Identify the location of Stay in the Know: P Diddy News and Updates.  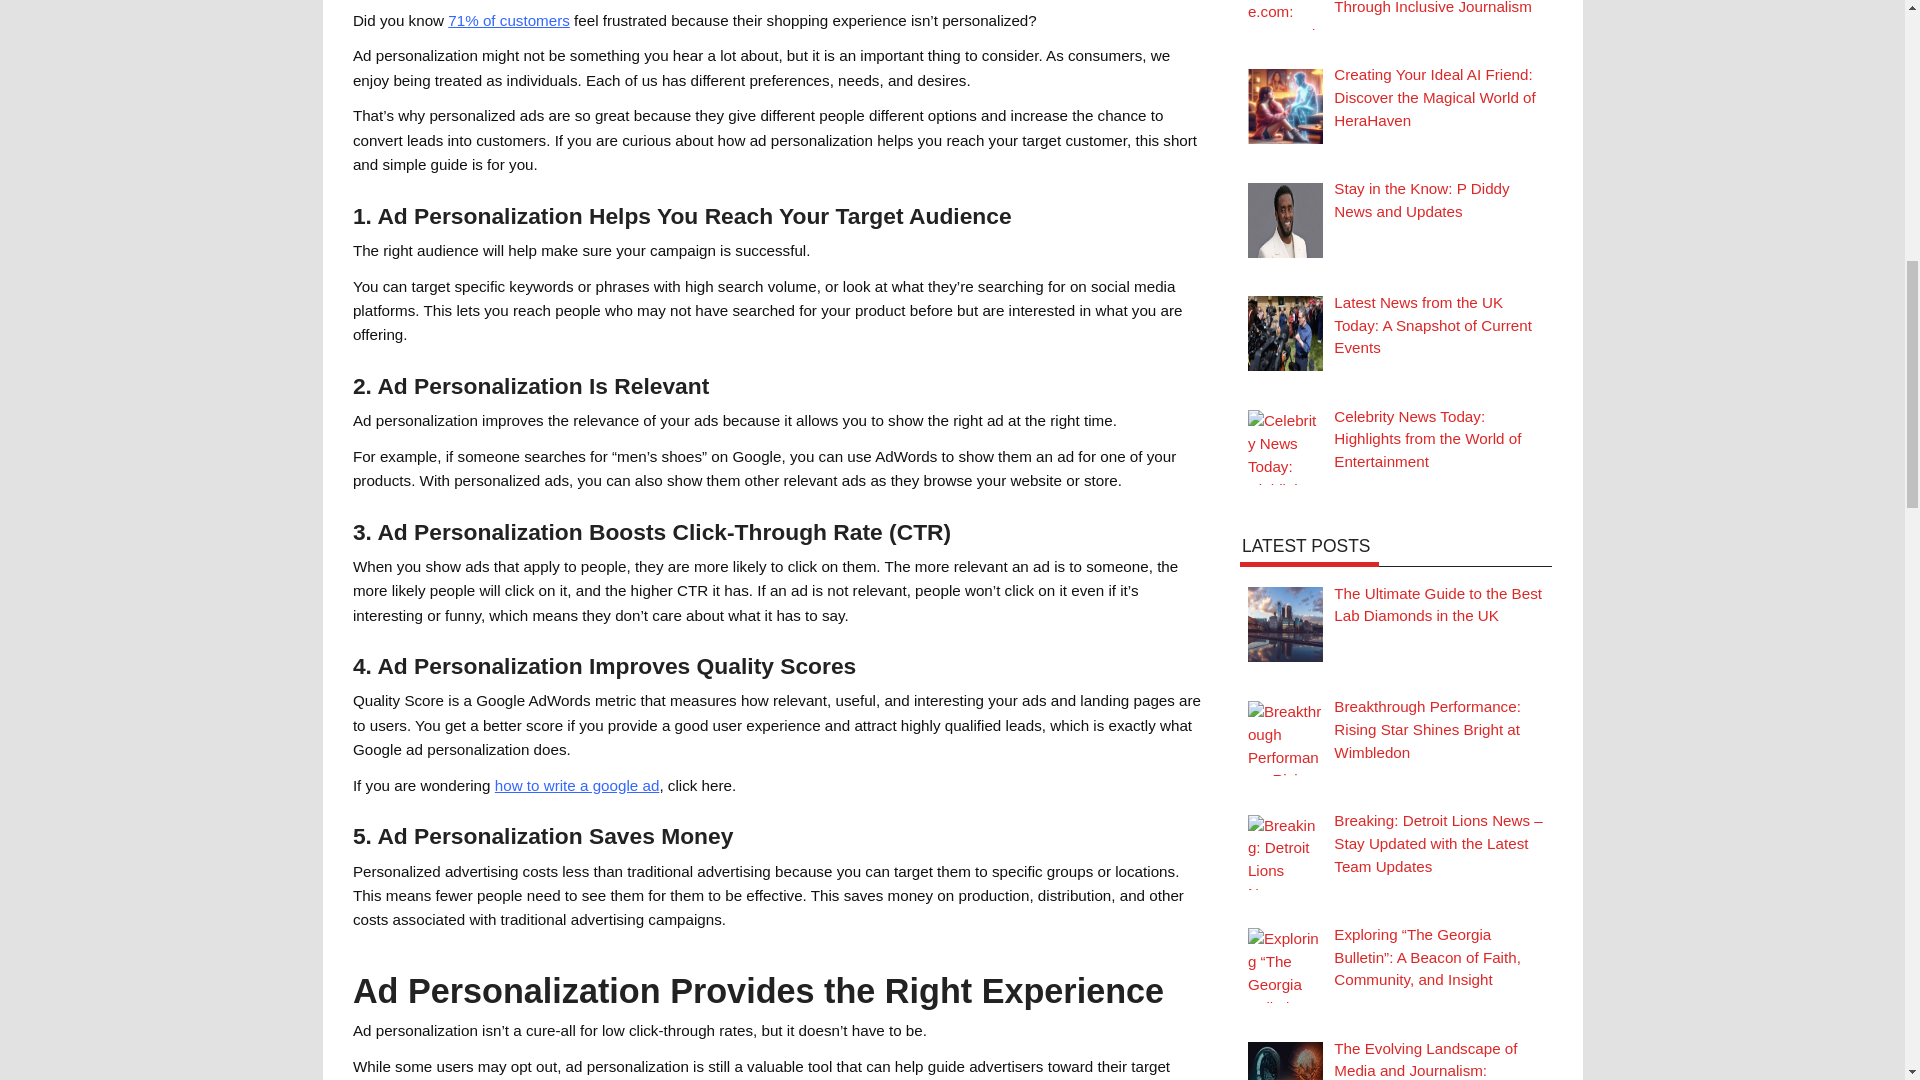
(1285, 220).